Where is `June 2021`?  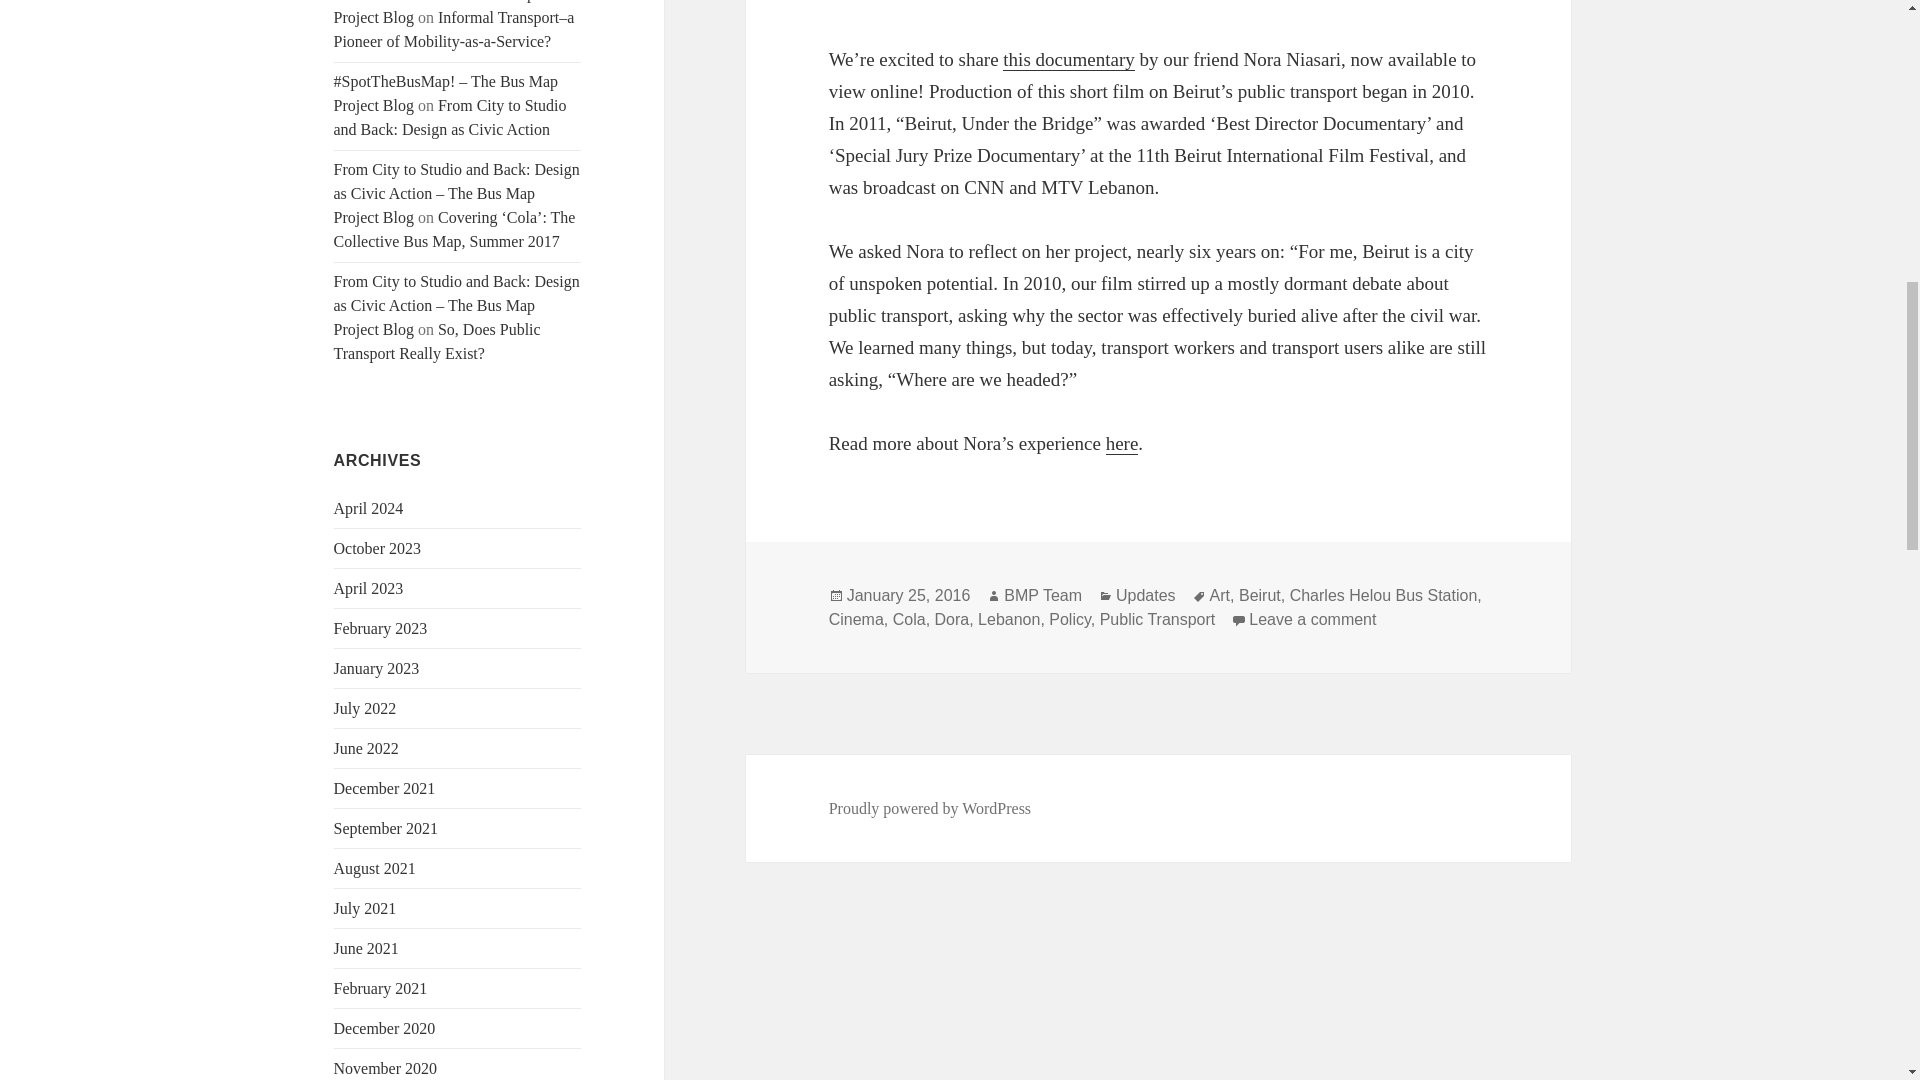
June 2021 is located at coordinates (366, 948).